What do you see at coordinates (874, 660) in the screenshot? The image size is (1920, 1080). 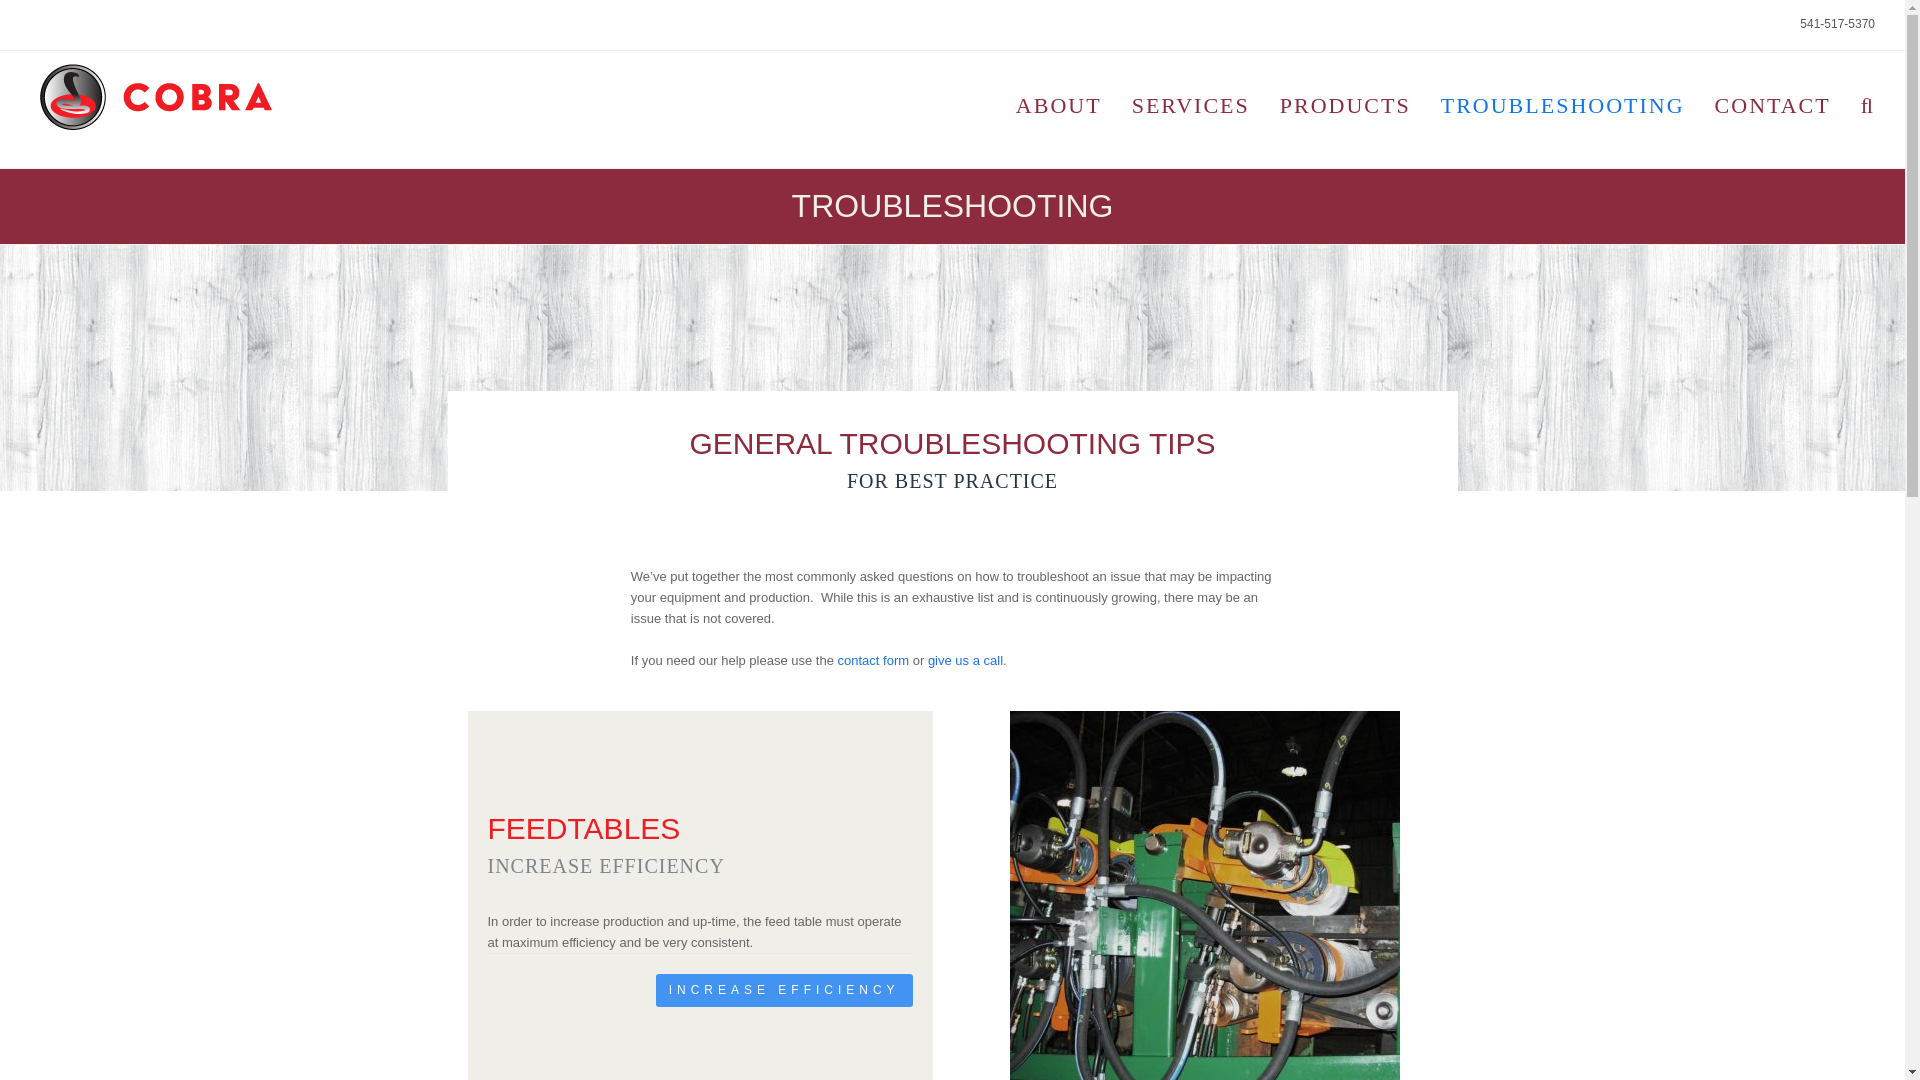 I see `contact form` at bounding box center [874, 660].